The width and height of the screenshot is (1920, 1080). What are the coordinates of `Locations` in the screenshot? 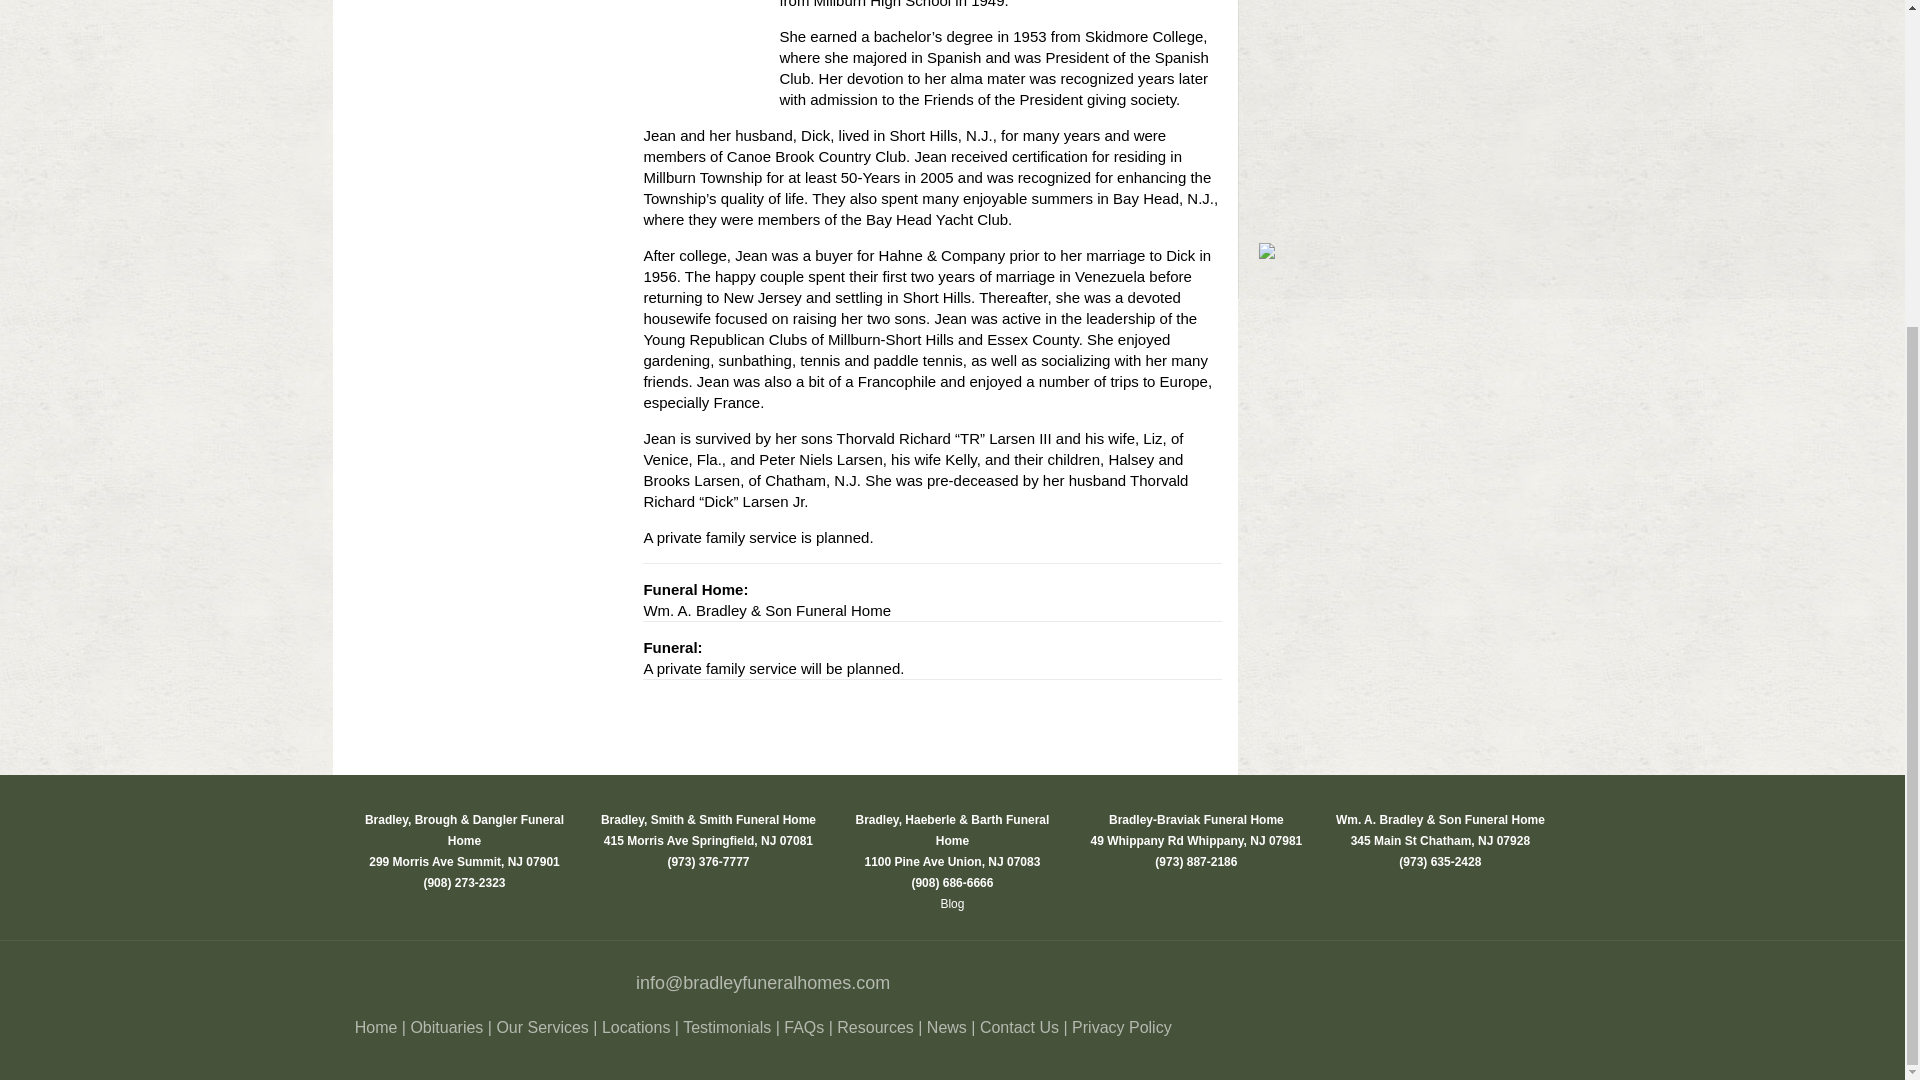 It's located at (636, 1027).